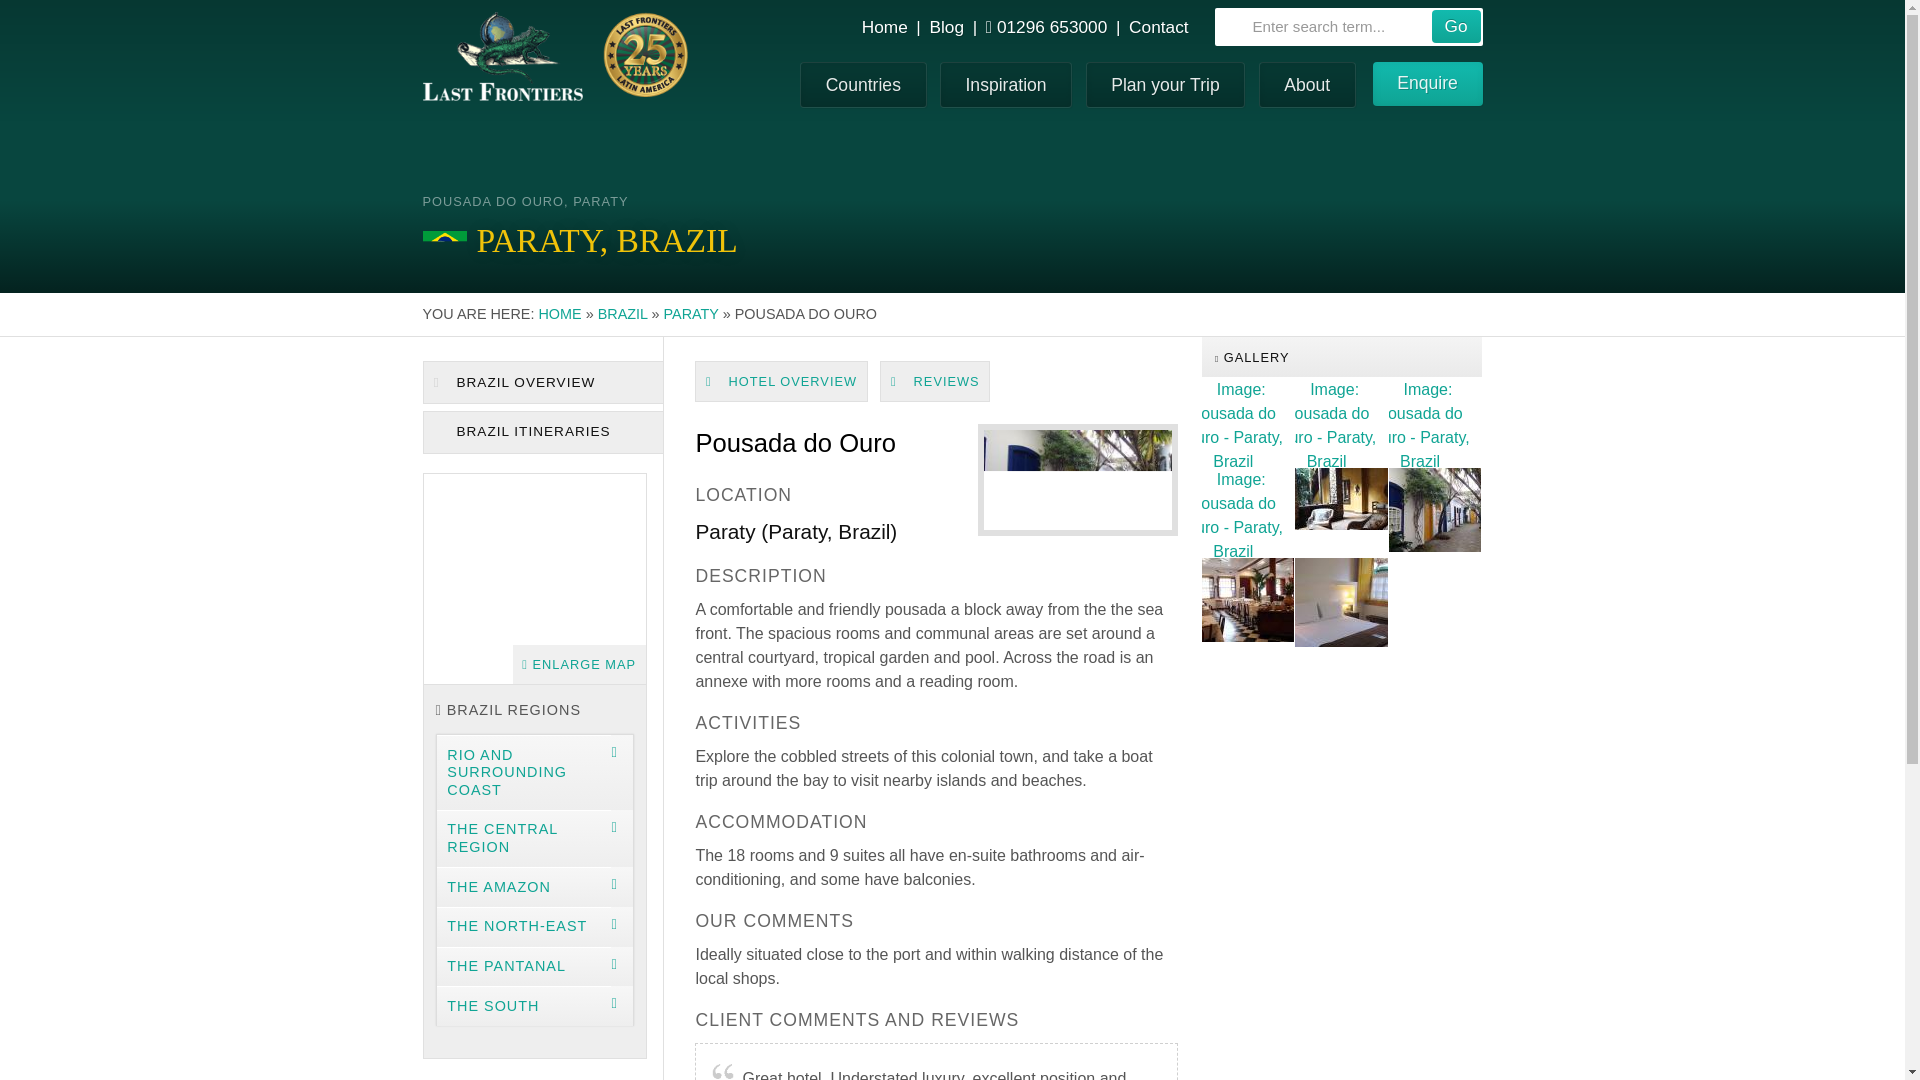 Image resolution: width=1920 pixels, height=1080 pixels. Describe the element at coordinates (1341, 603) in the screenshot. I see `Pousada do Ouro` at that location.